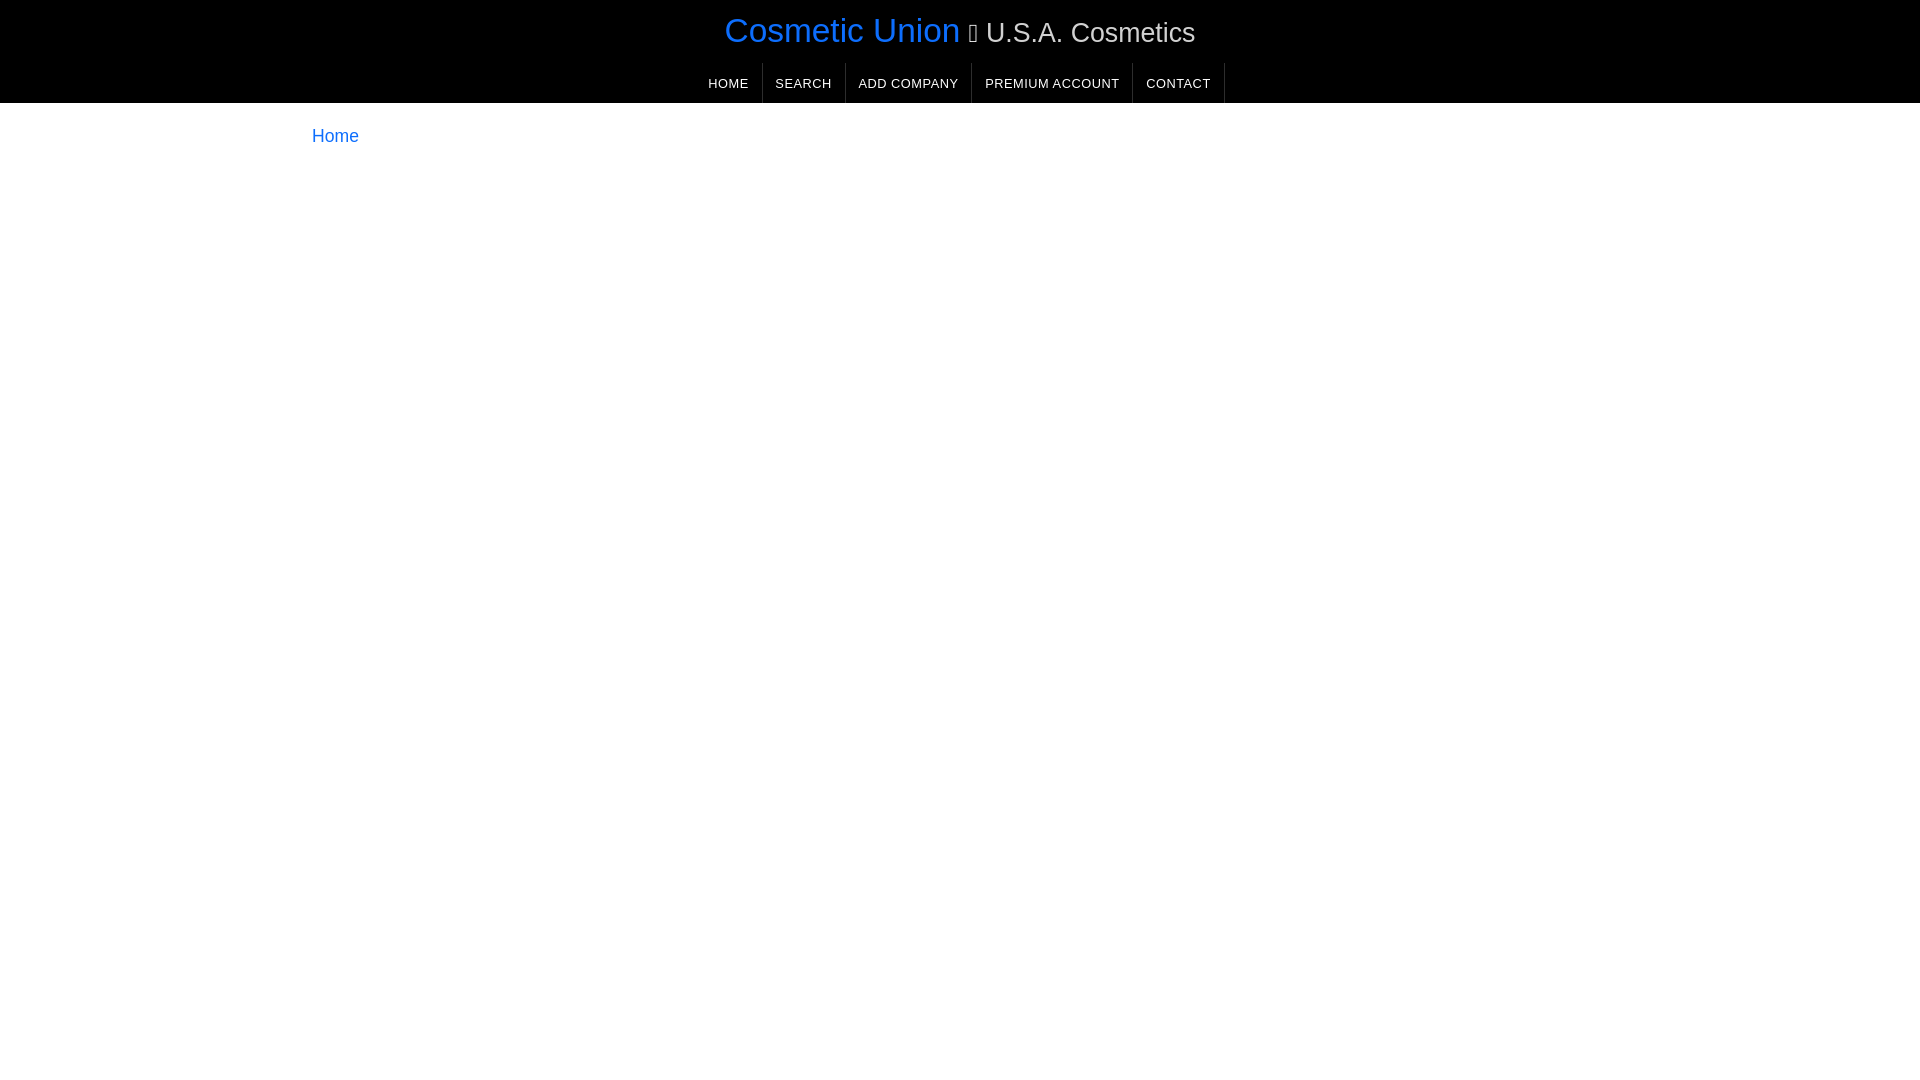 This screenshot has width=1920, height=1080. I want to click on ADD COMPANY, so click(908, 82).